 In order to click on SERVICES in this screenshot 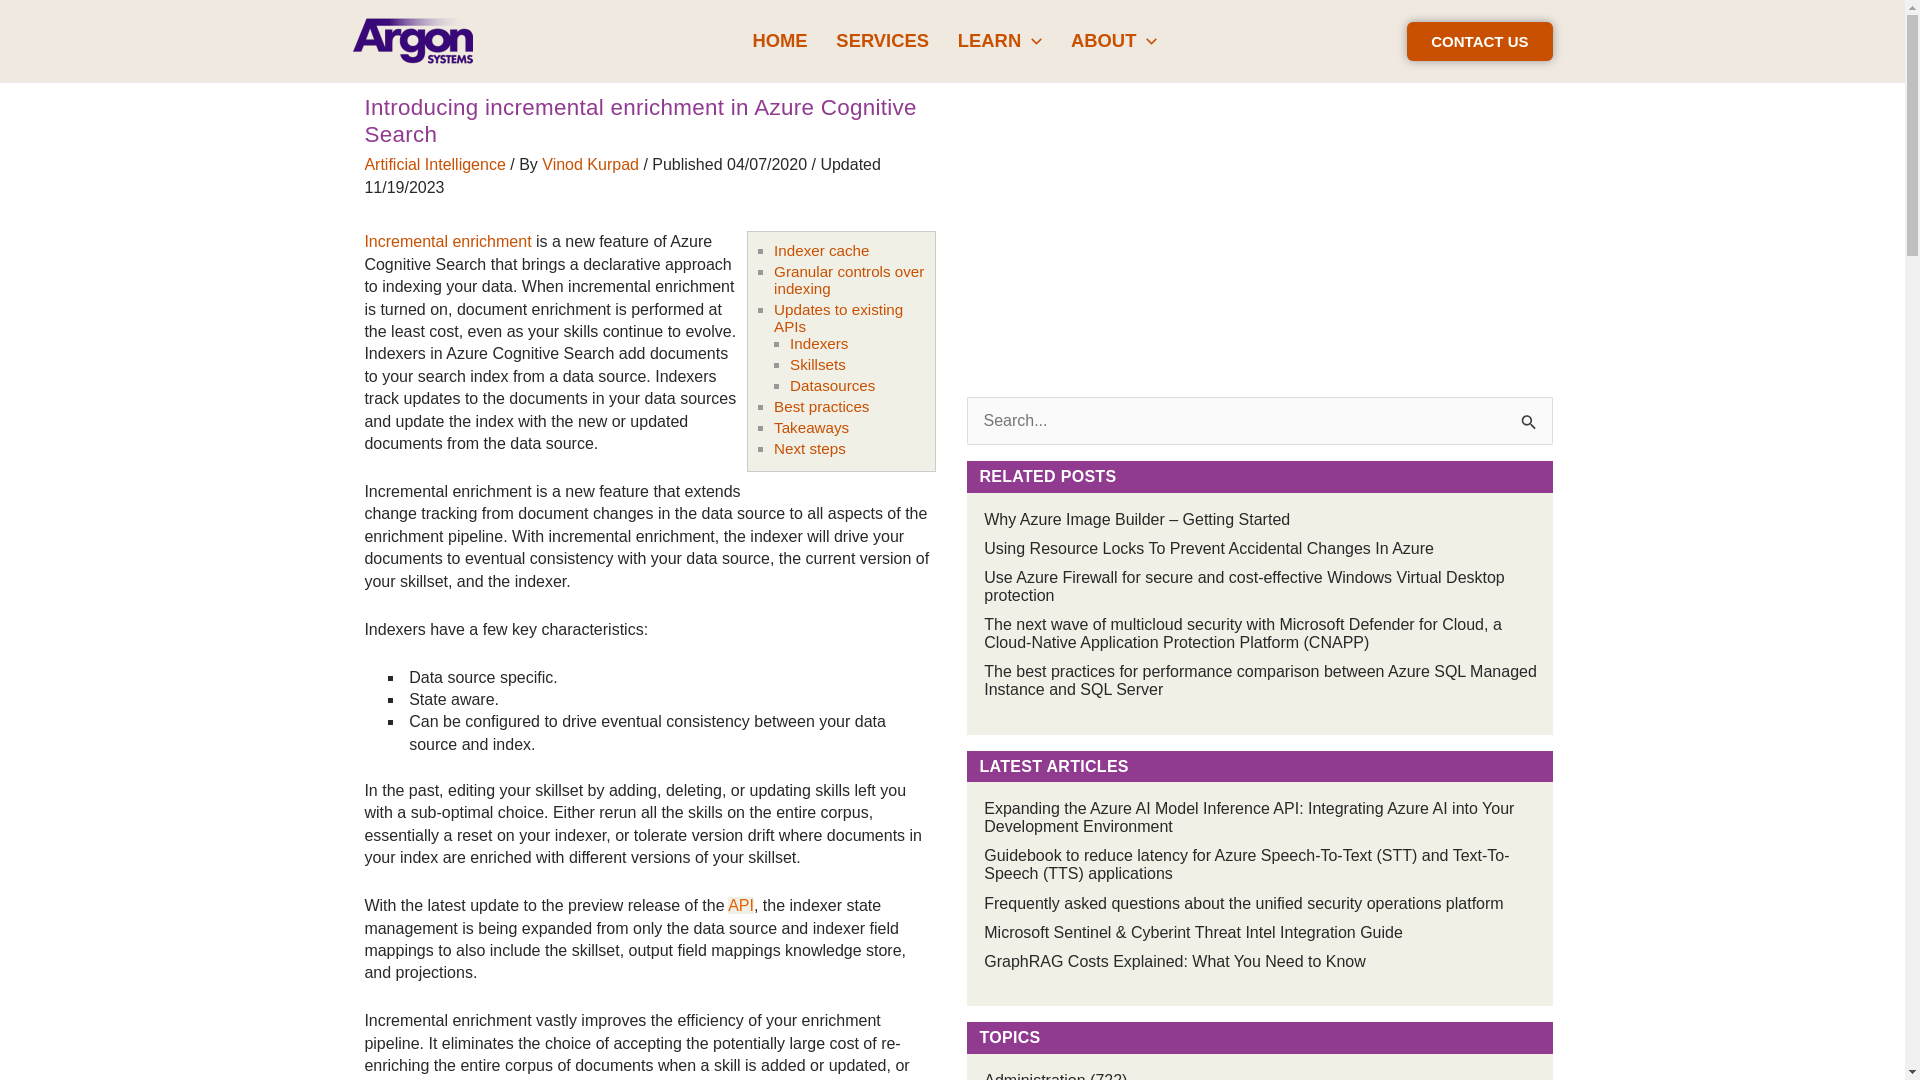, I will do `click(882, 40)`.